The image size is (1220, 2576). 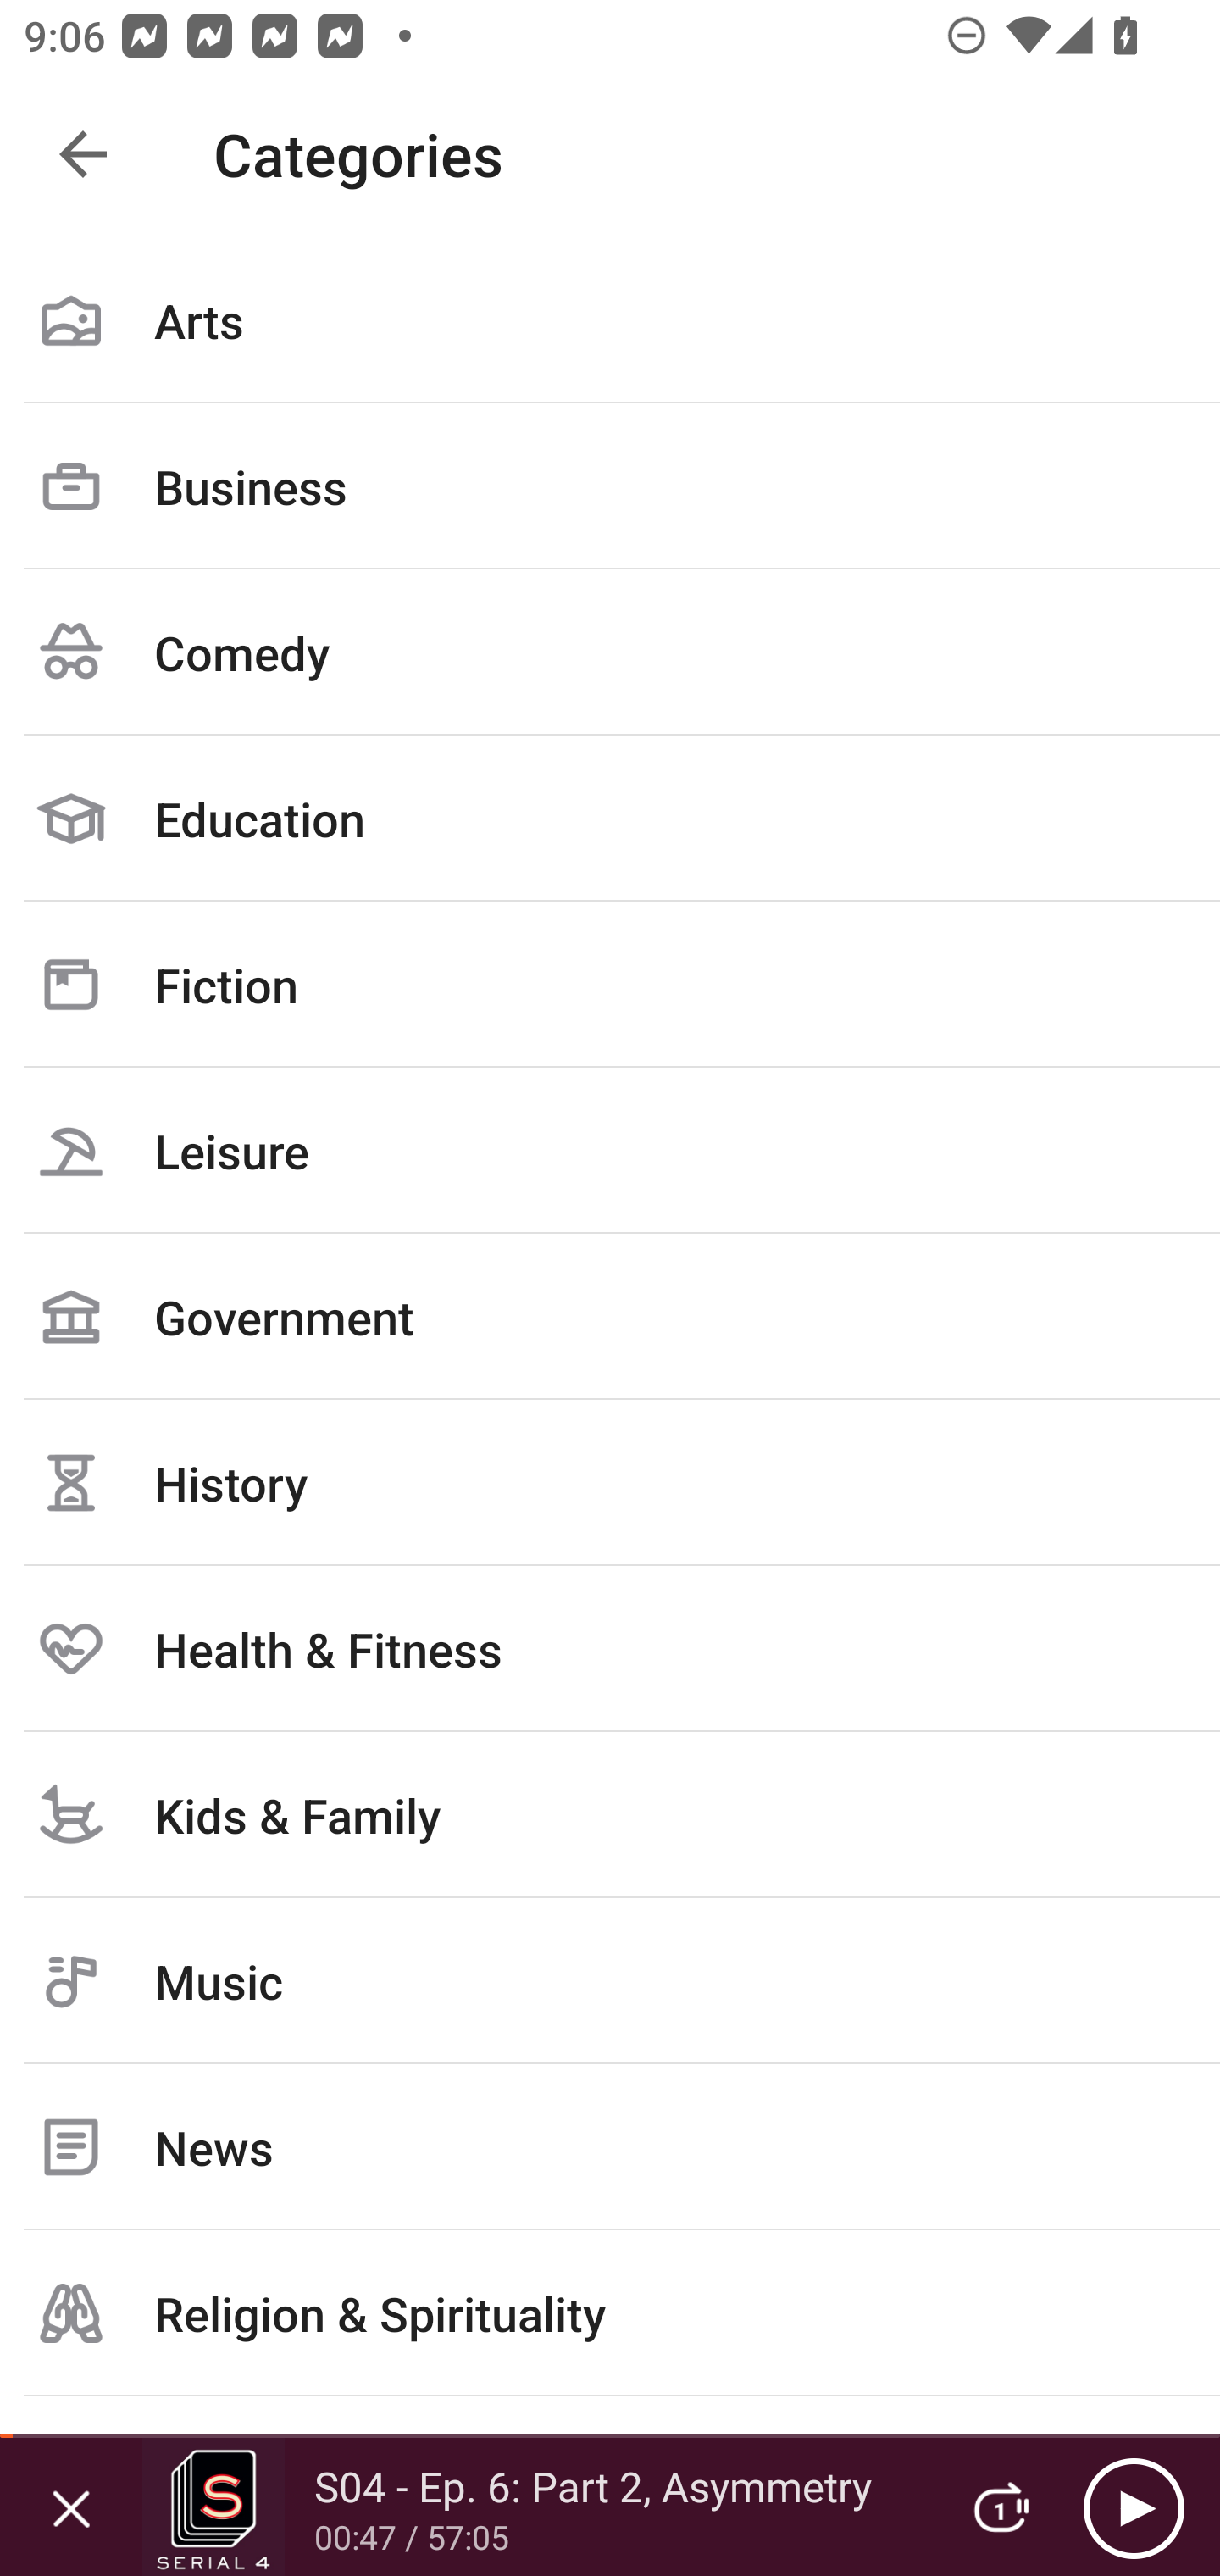 I want to click on Government, so click(x=610, y=1316).